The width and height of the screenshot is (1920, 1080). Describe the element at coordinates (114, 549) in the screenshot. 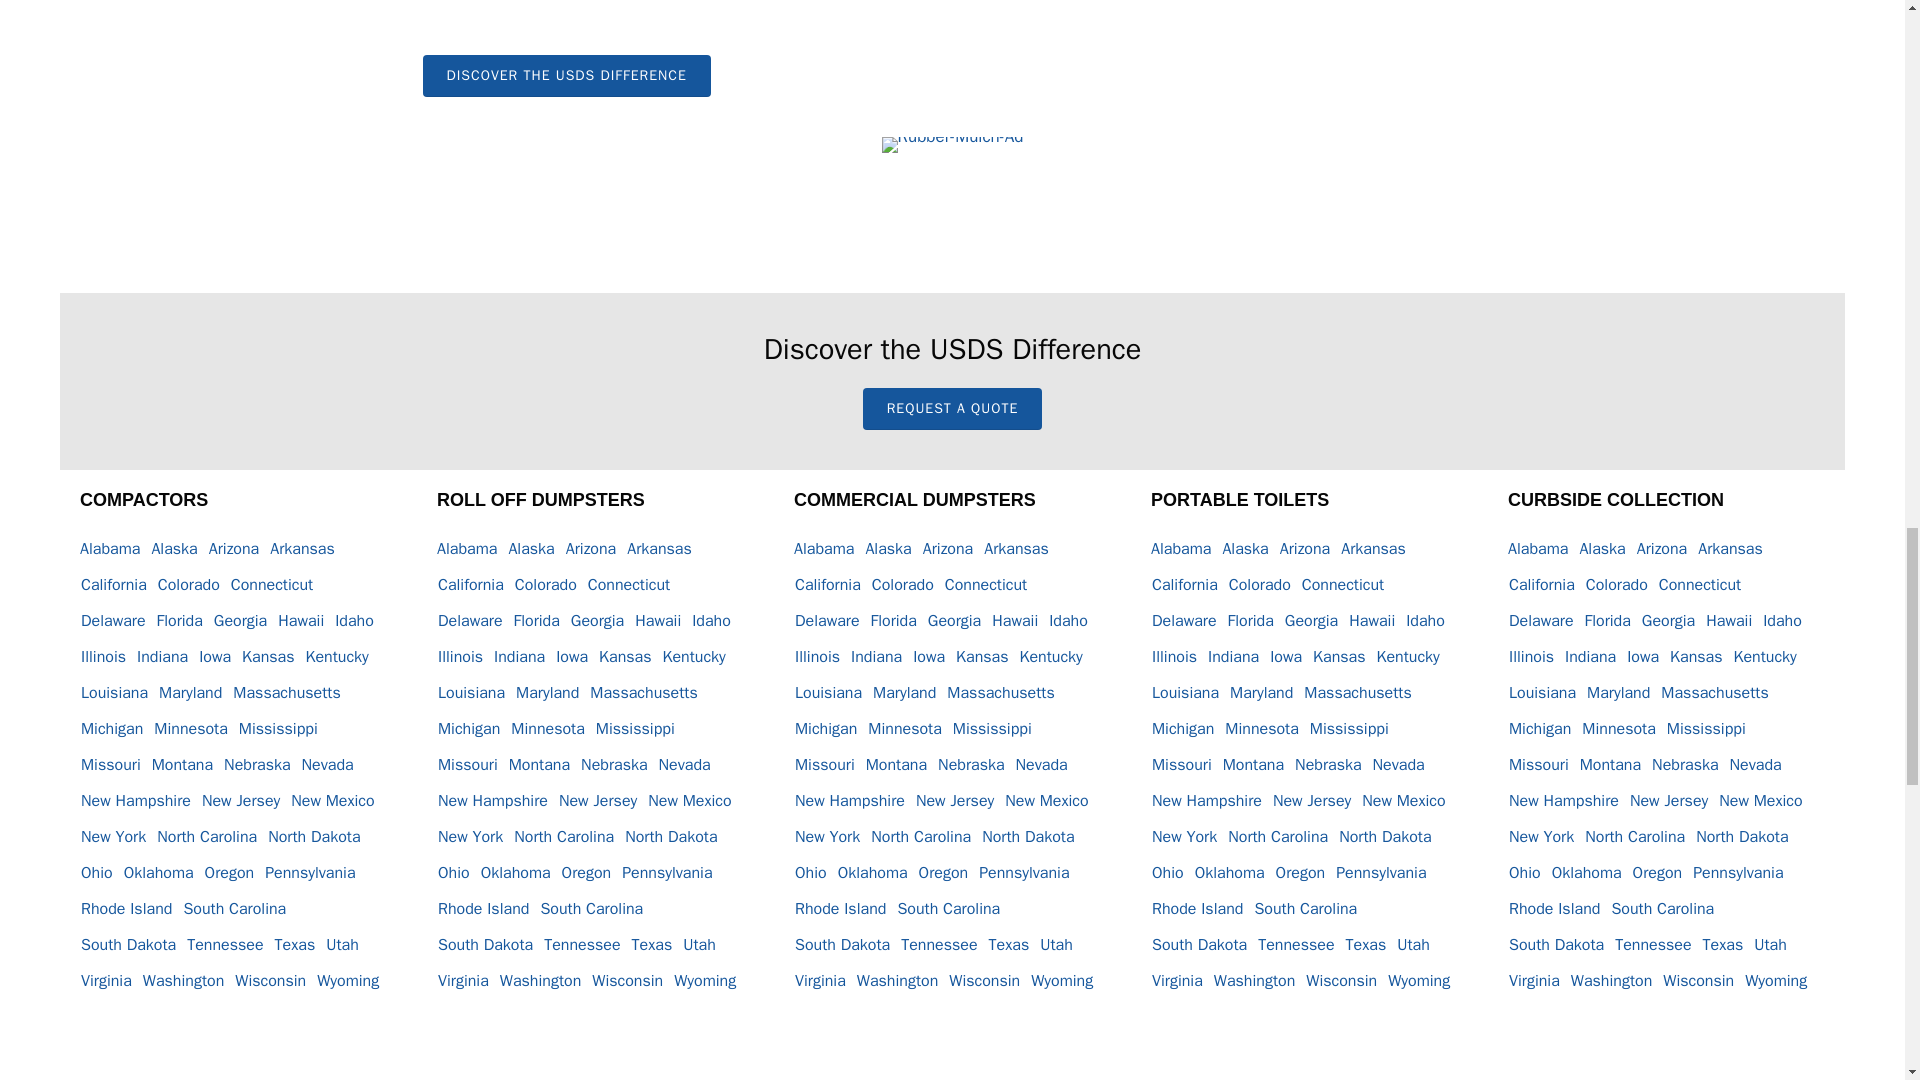

I see `Alabama` at that location.